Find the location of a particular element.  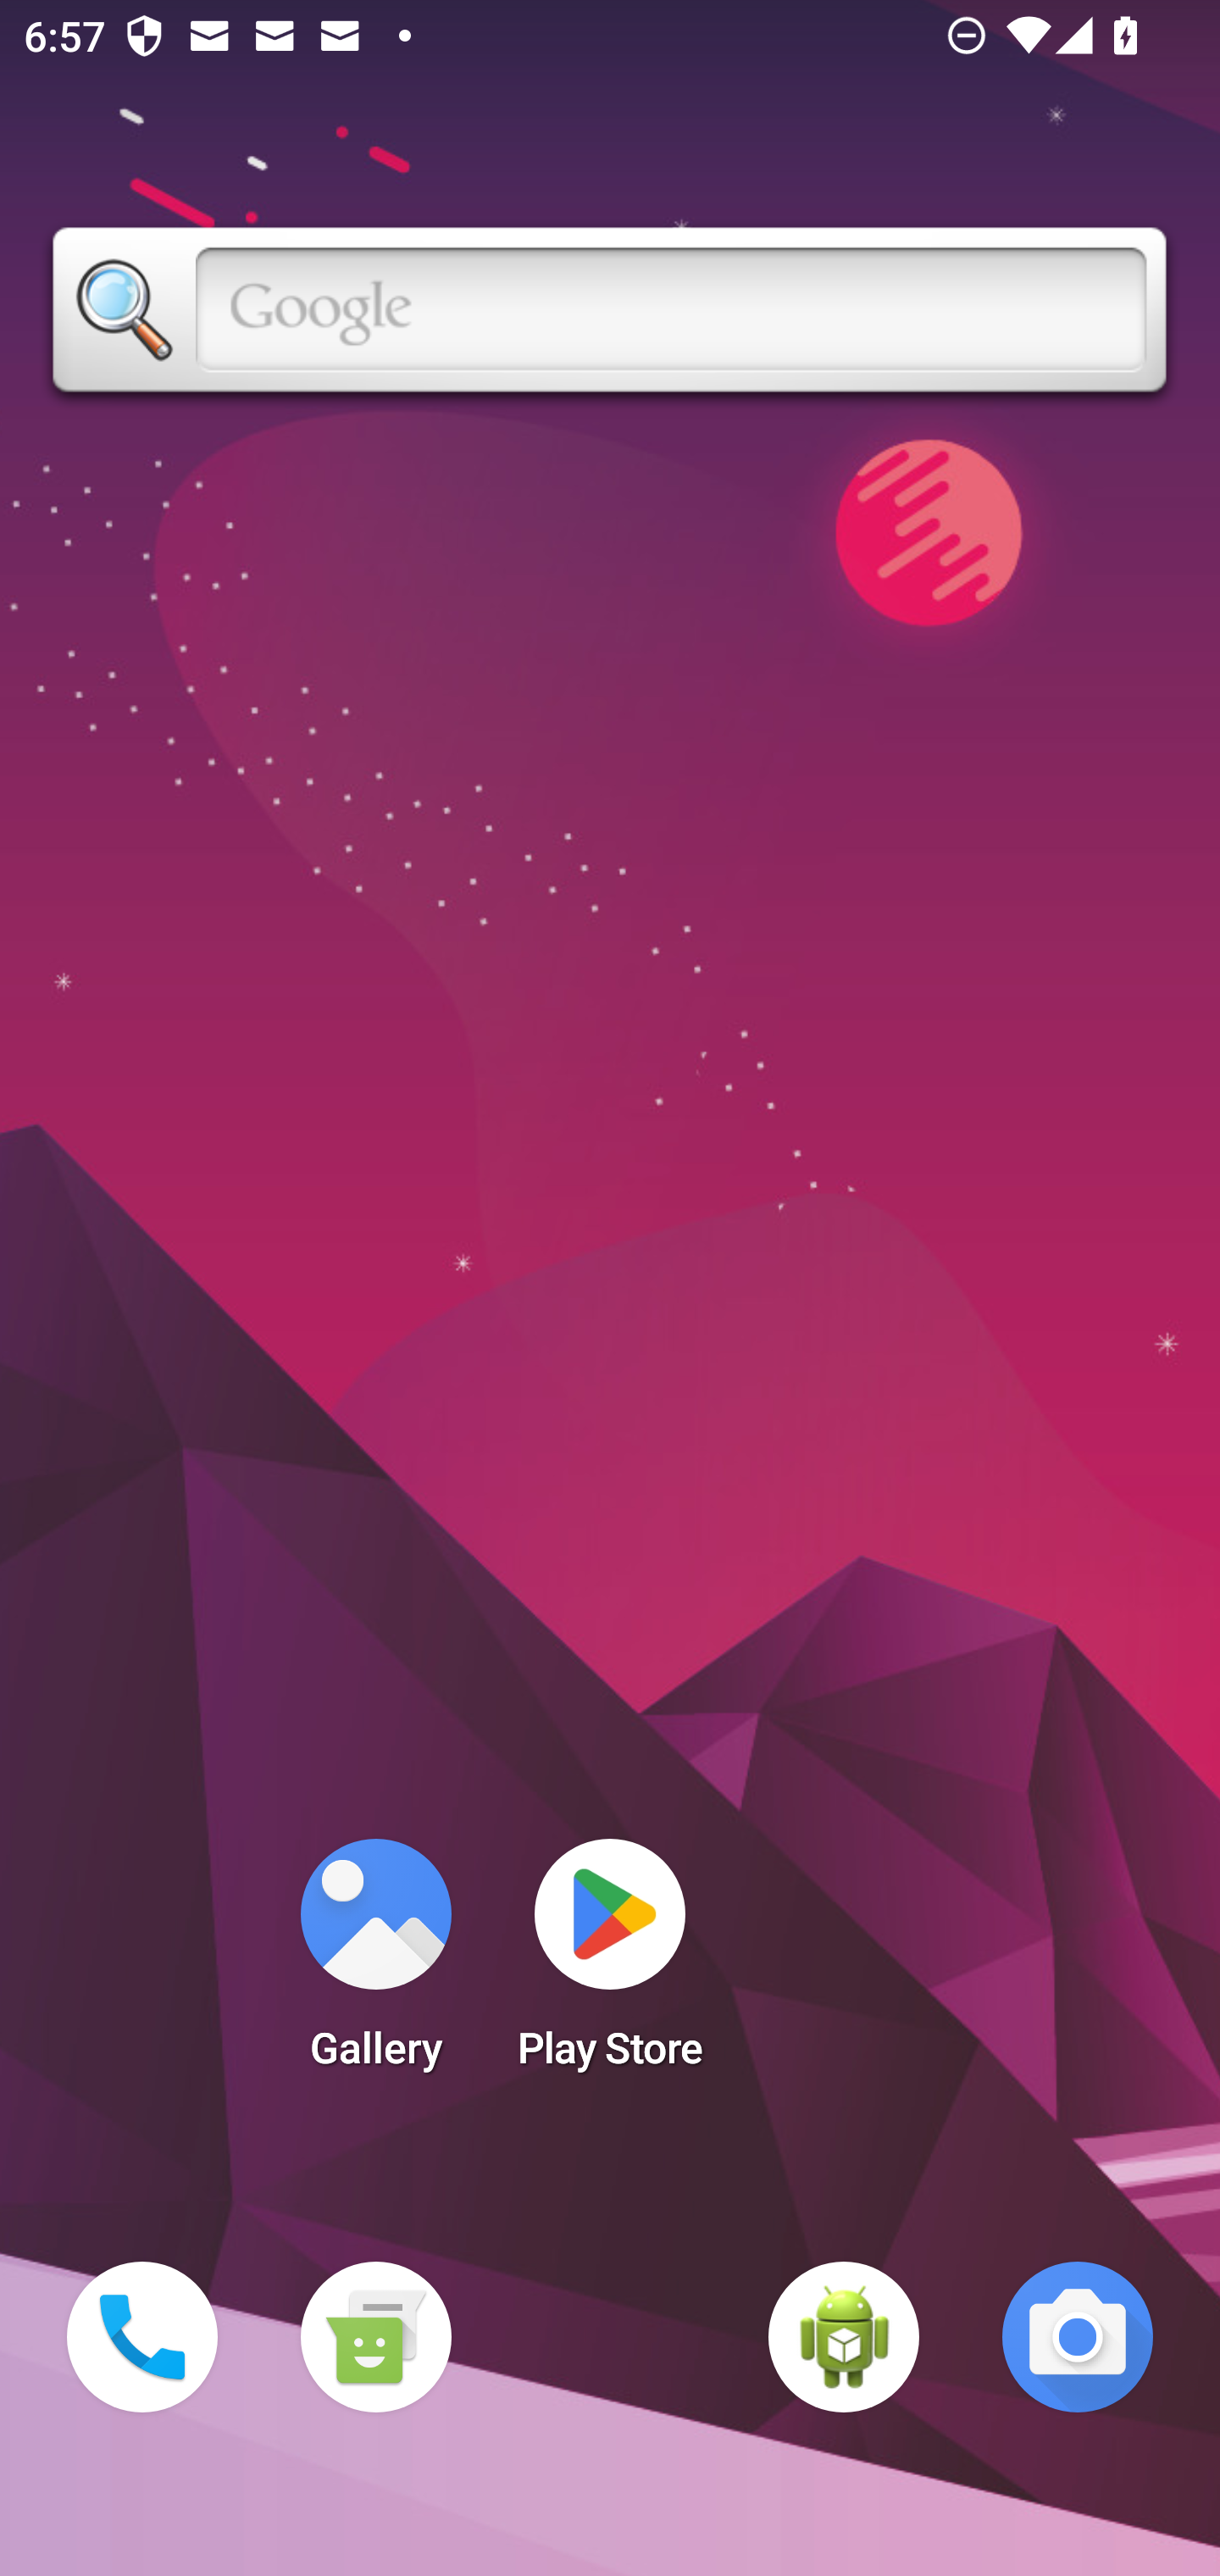

Phone is located at coordinates (142, 2337).